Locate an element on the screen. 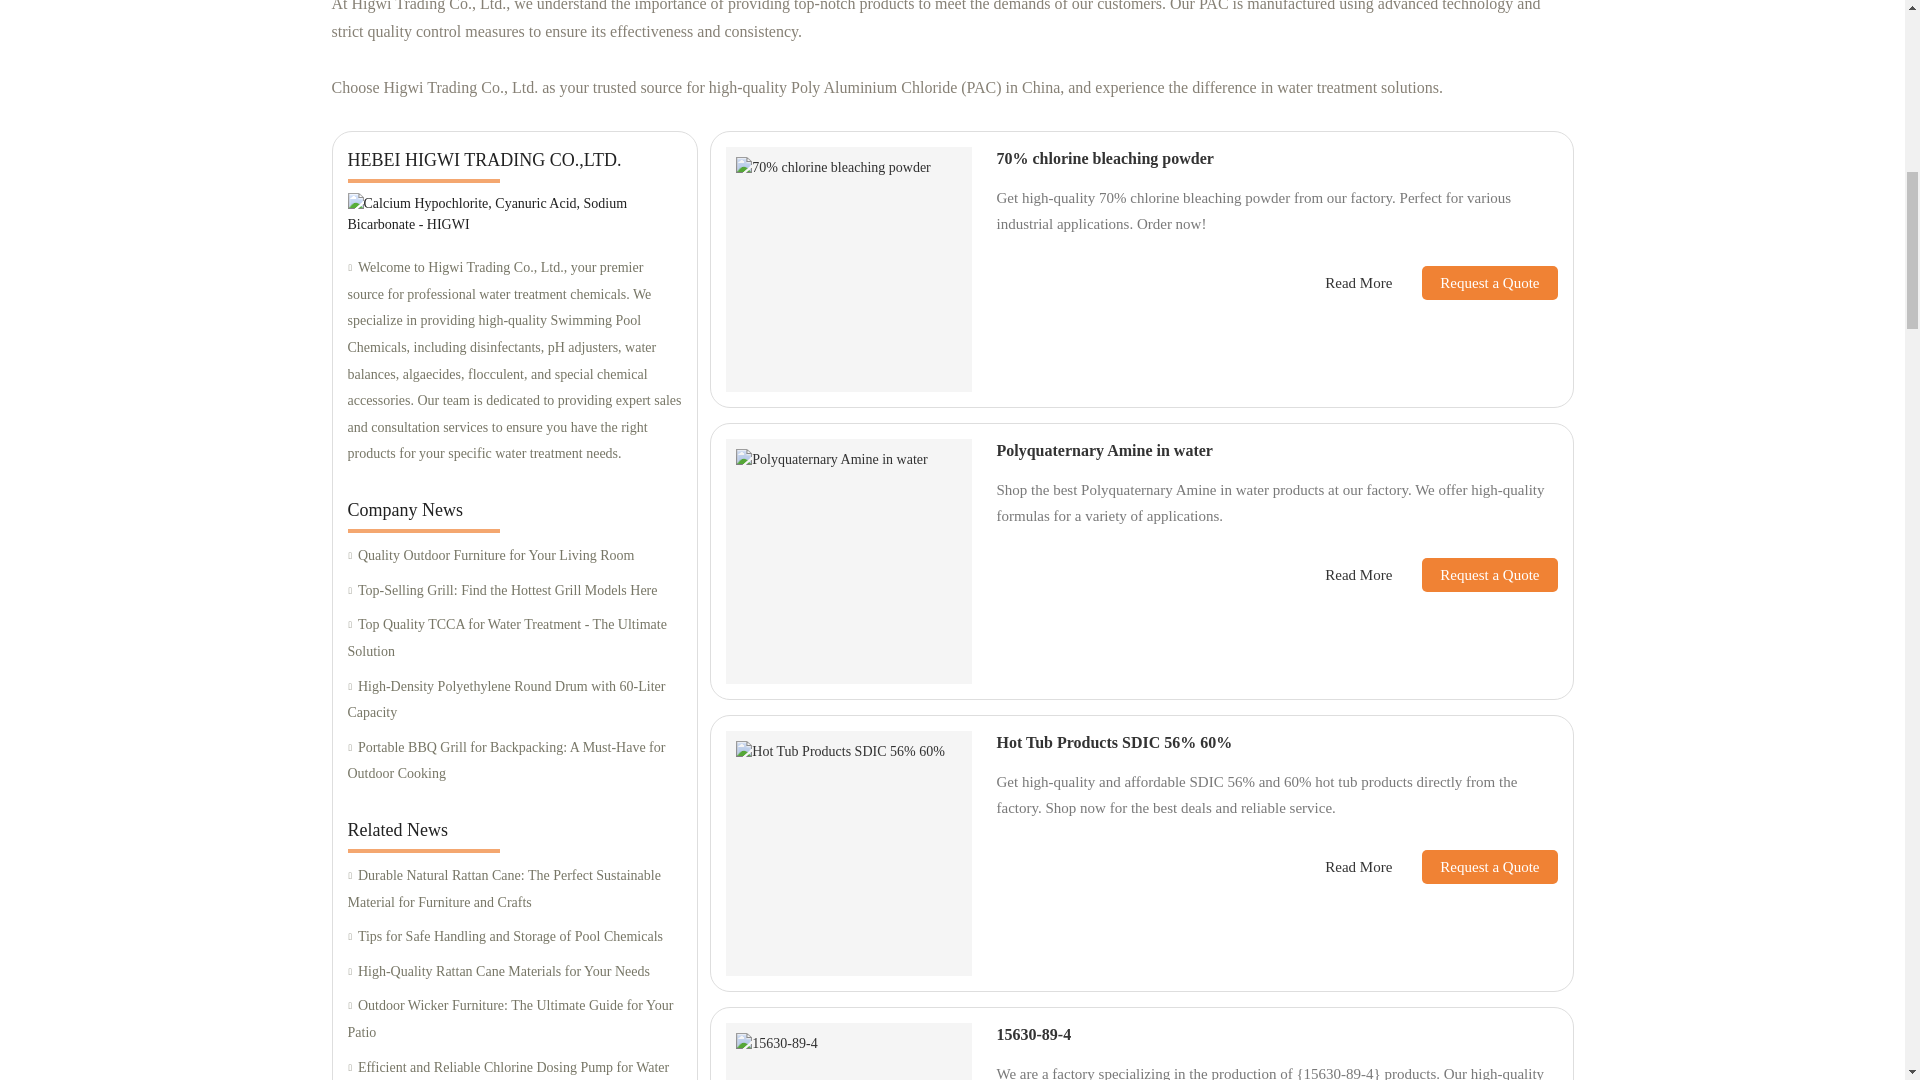 The height and width of the screenshot is (1080, 1920). Top Quality TCCA for Water Treatment - The Ultimate Solution is located at coordinates (514, 638).